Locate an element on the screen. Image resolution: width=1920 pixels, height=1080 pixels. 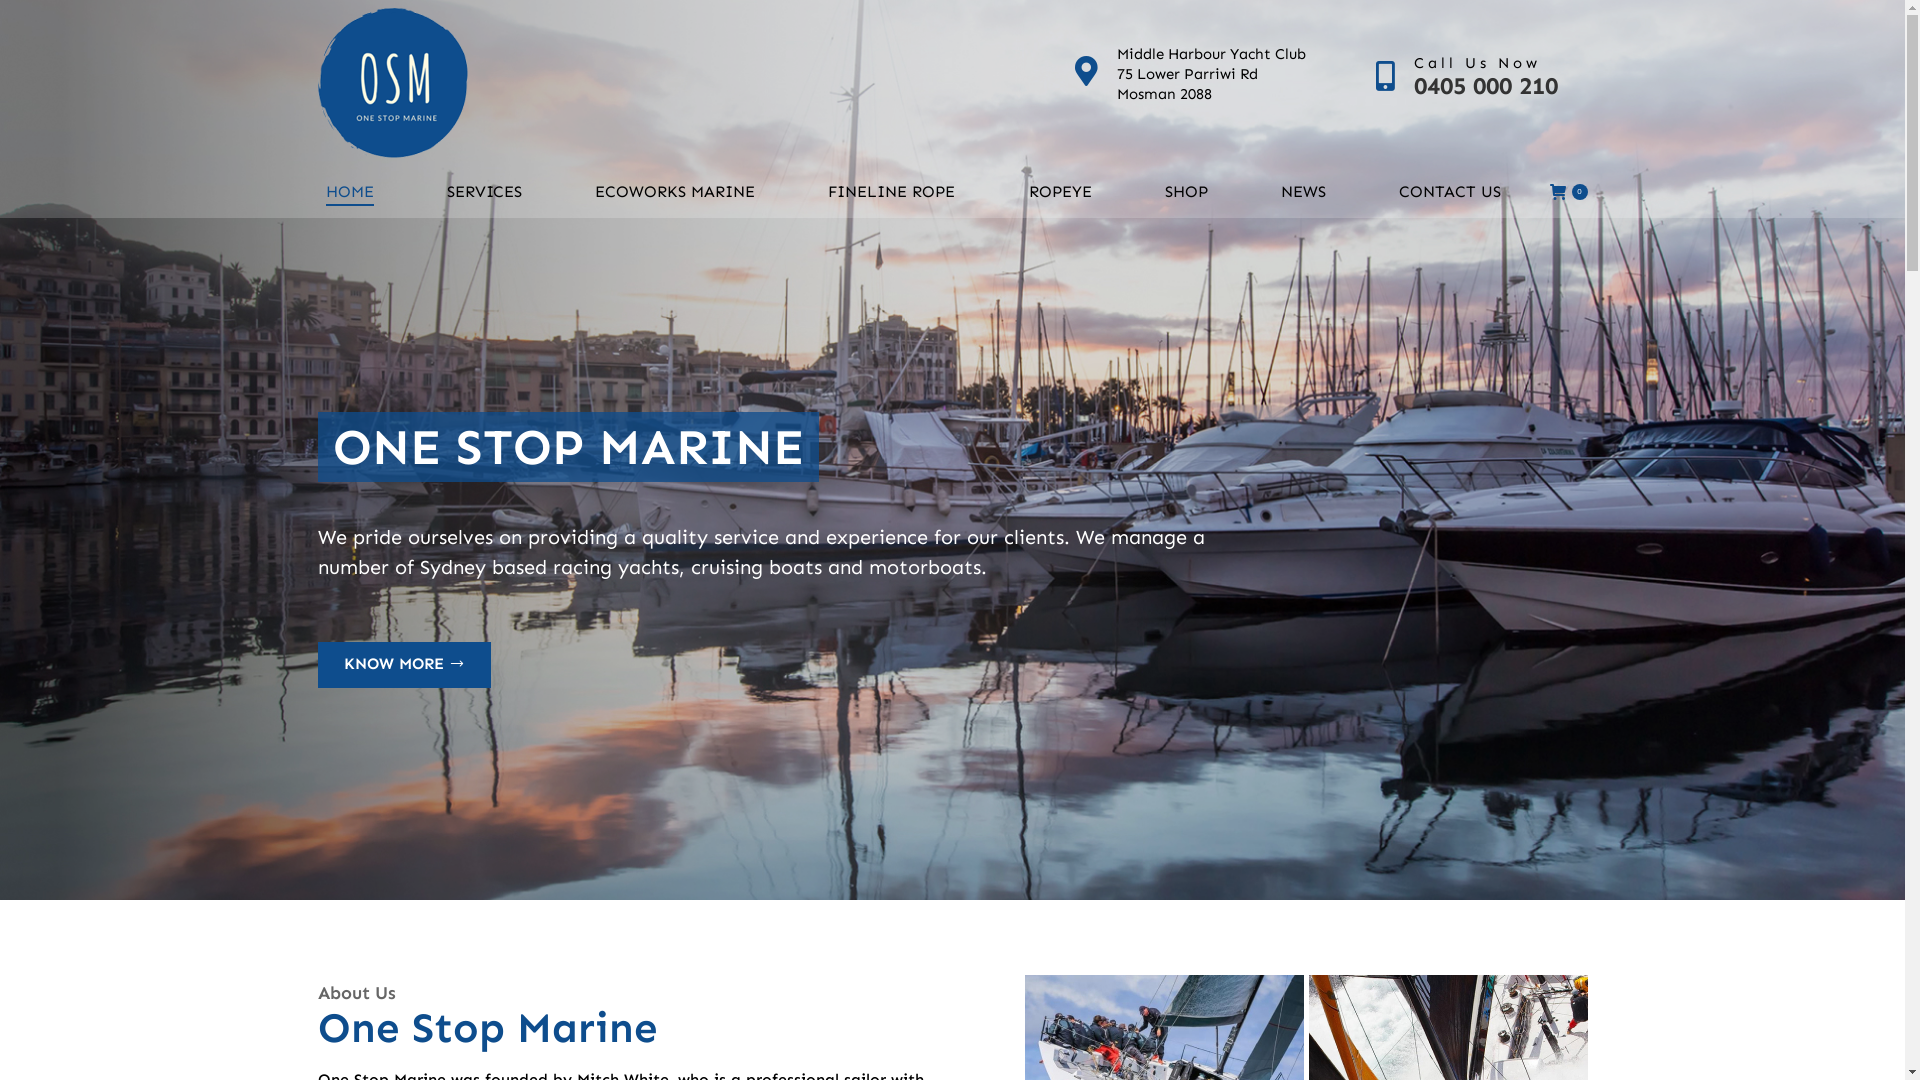
HOME is located at coordinates (350, 192).